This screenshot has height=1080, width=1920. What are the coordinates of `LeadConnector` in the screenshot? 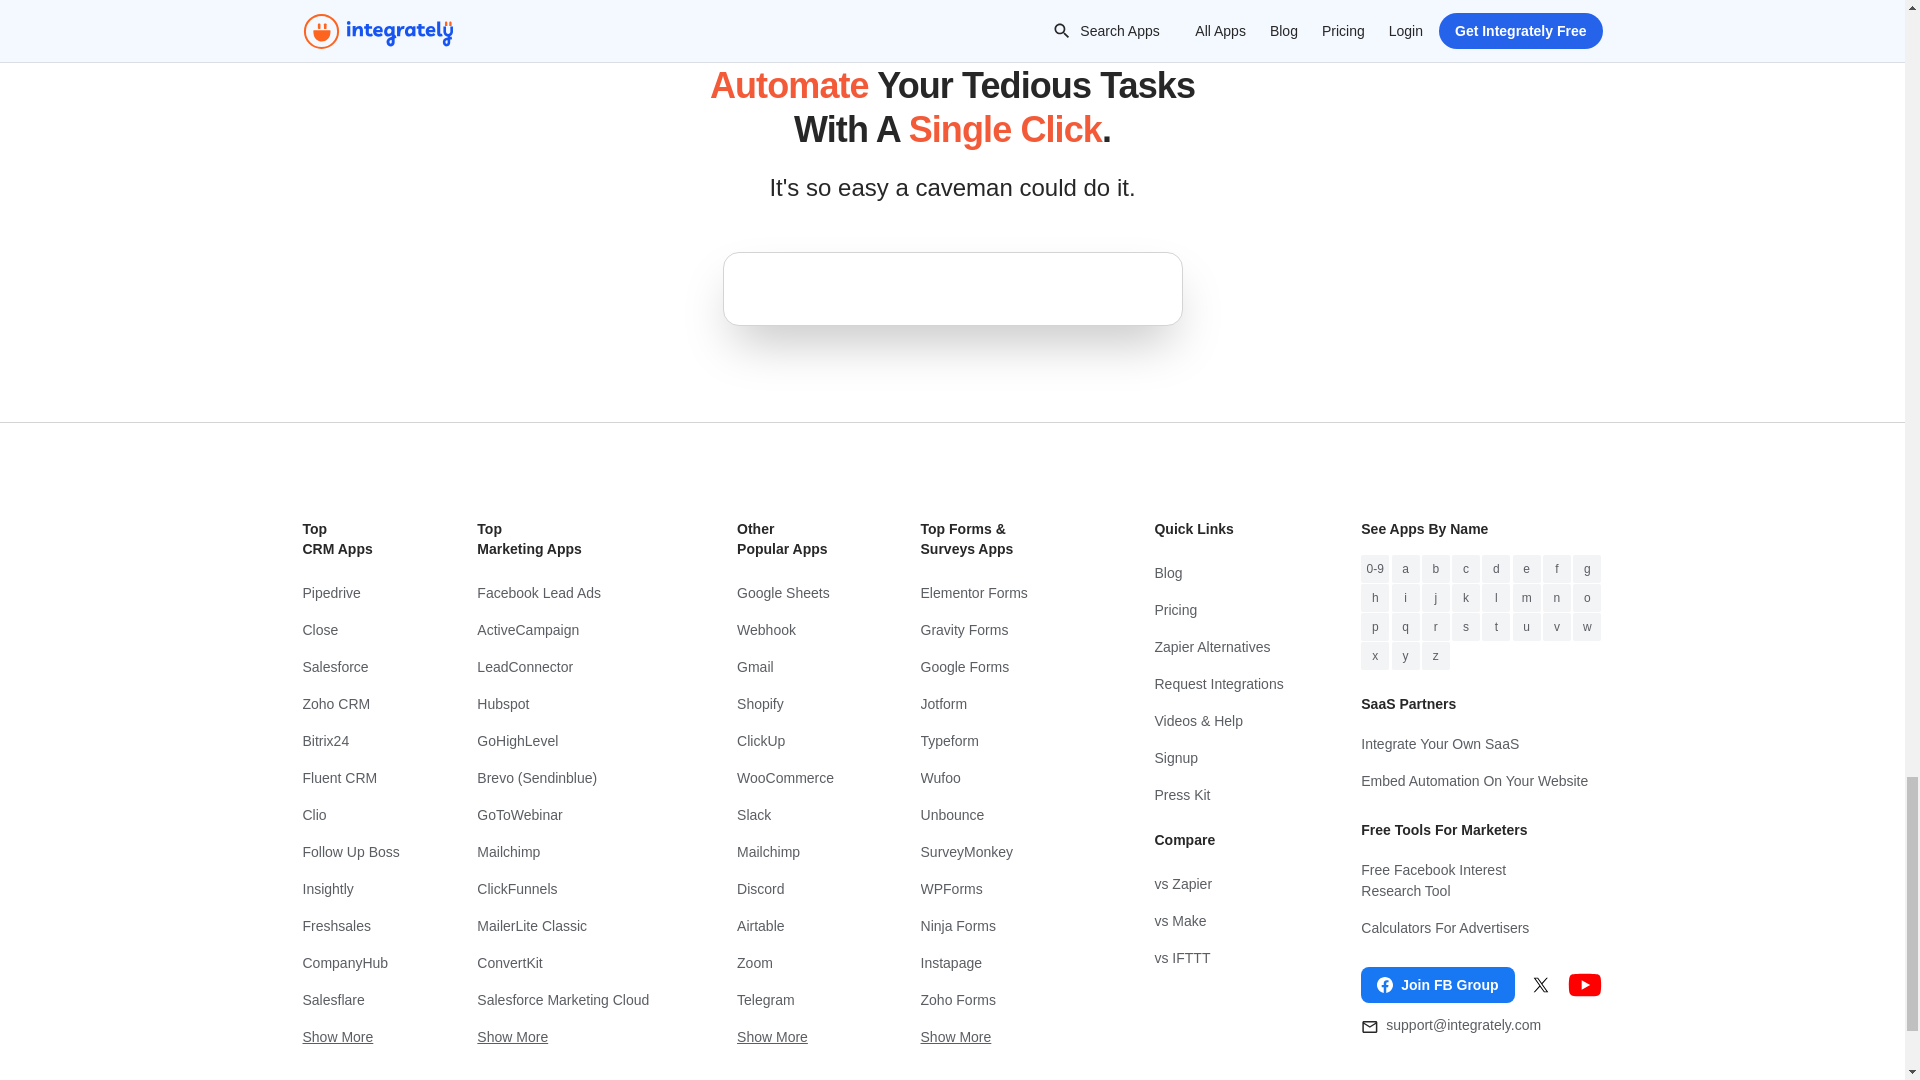 It's located at (567, 667).